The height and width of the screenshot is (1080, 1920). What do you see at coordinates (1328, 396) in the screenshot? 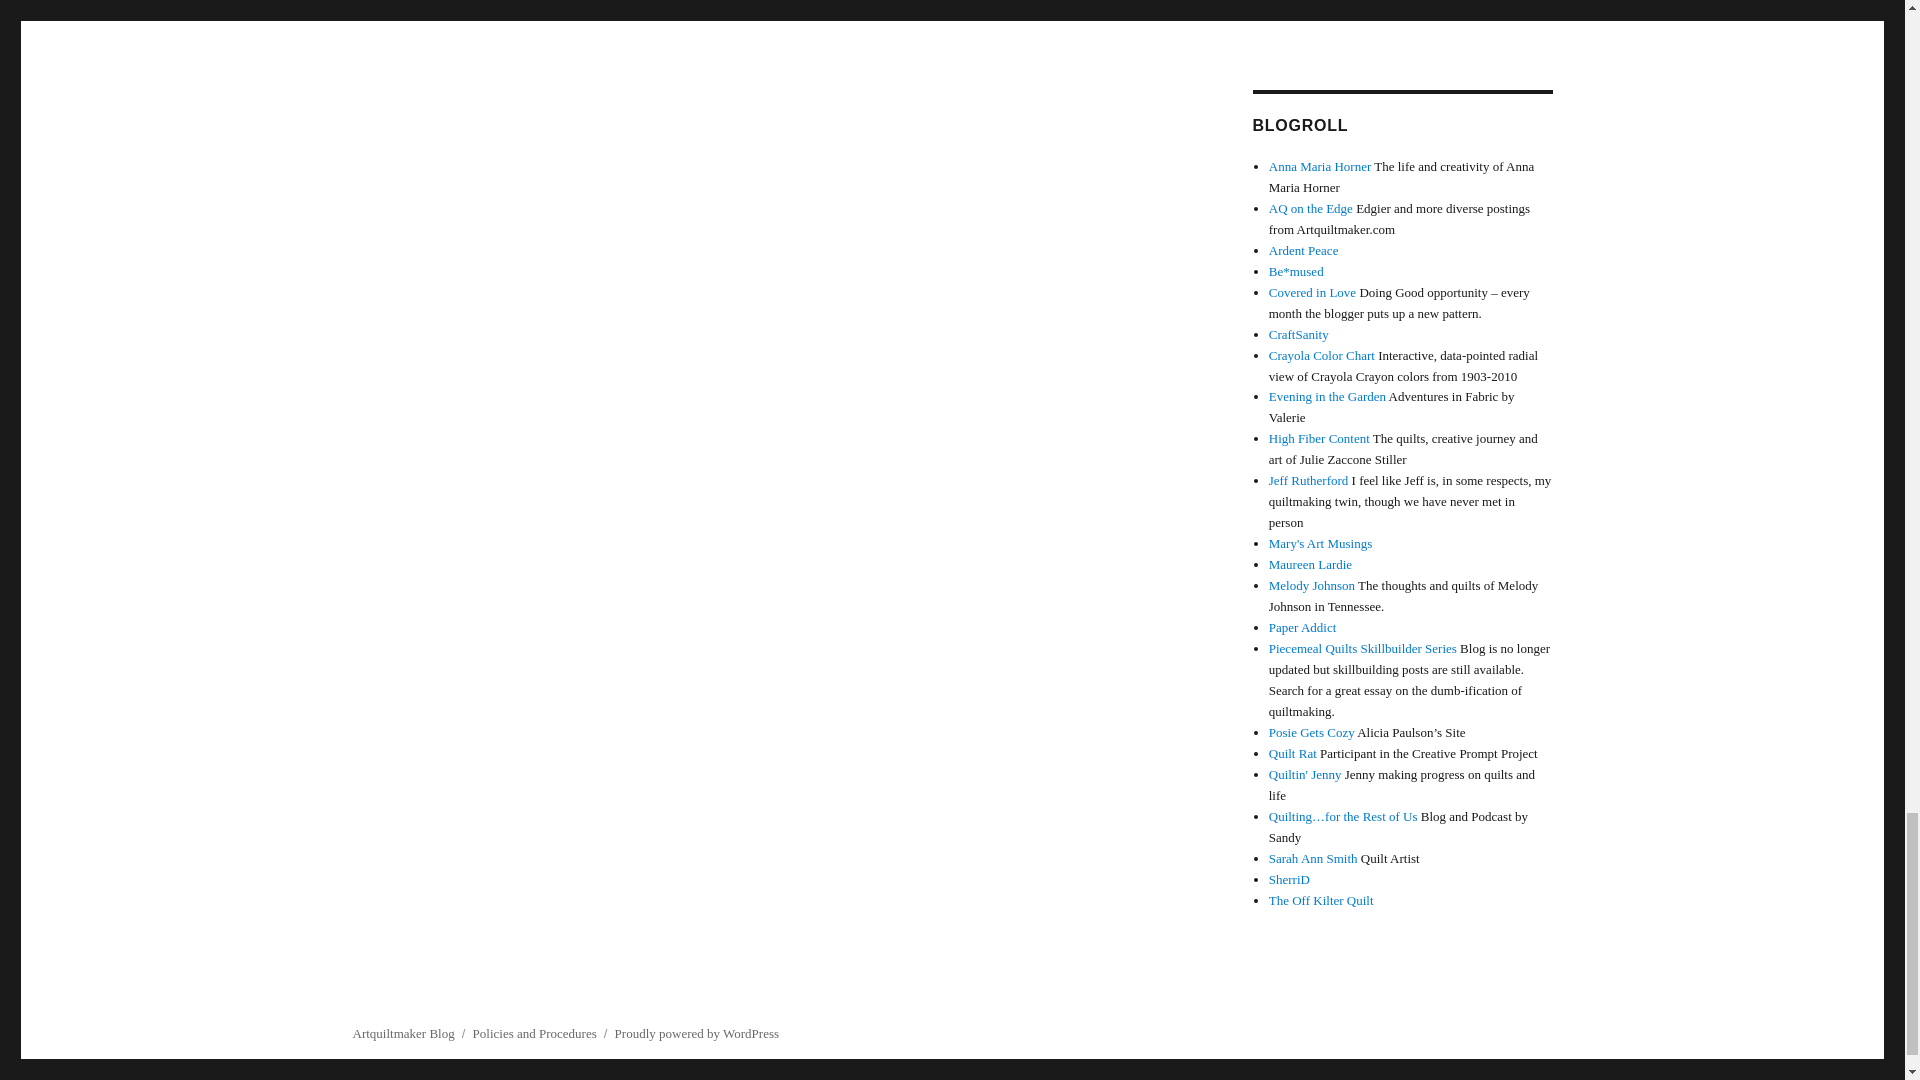
I see `Adventures in Fabric by Valerie` at bounding box center [1328, 396].